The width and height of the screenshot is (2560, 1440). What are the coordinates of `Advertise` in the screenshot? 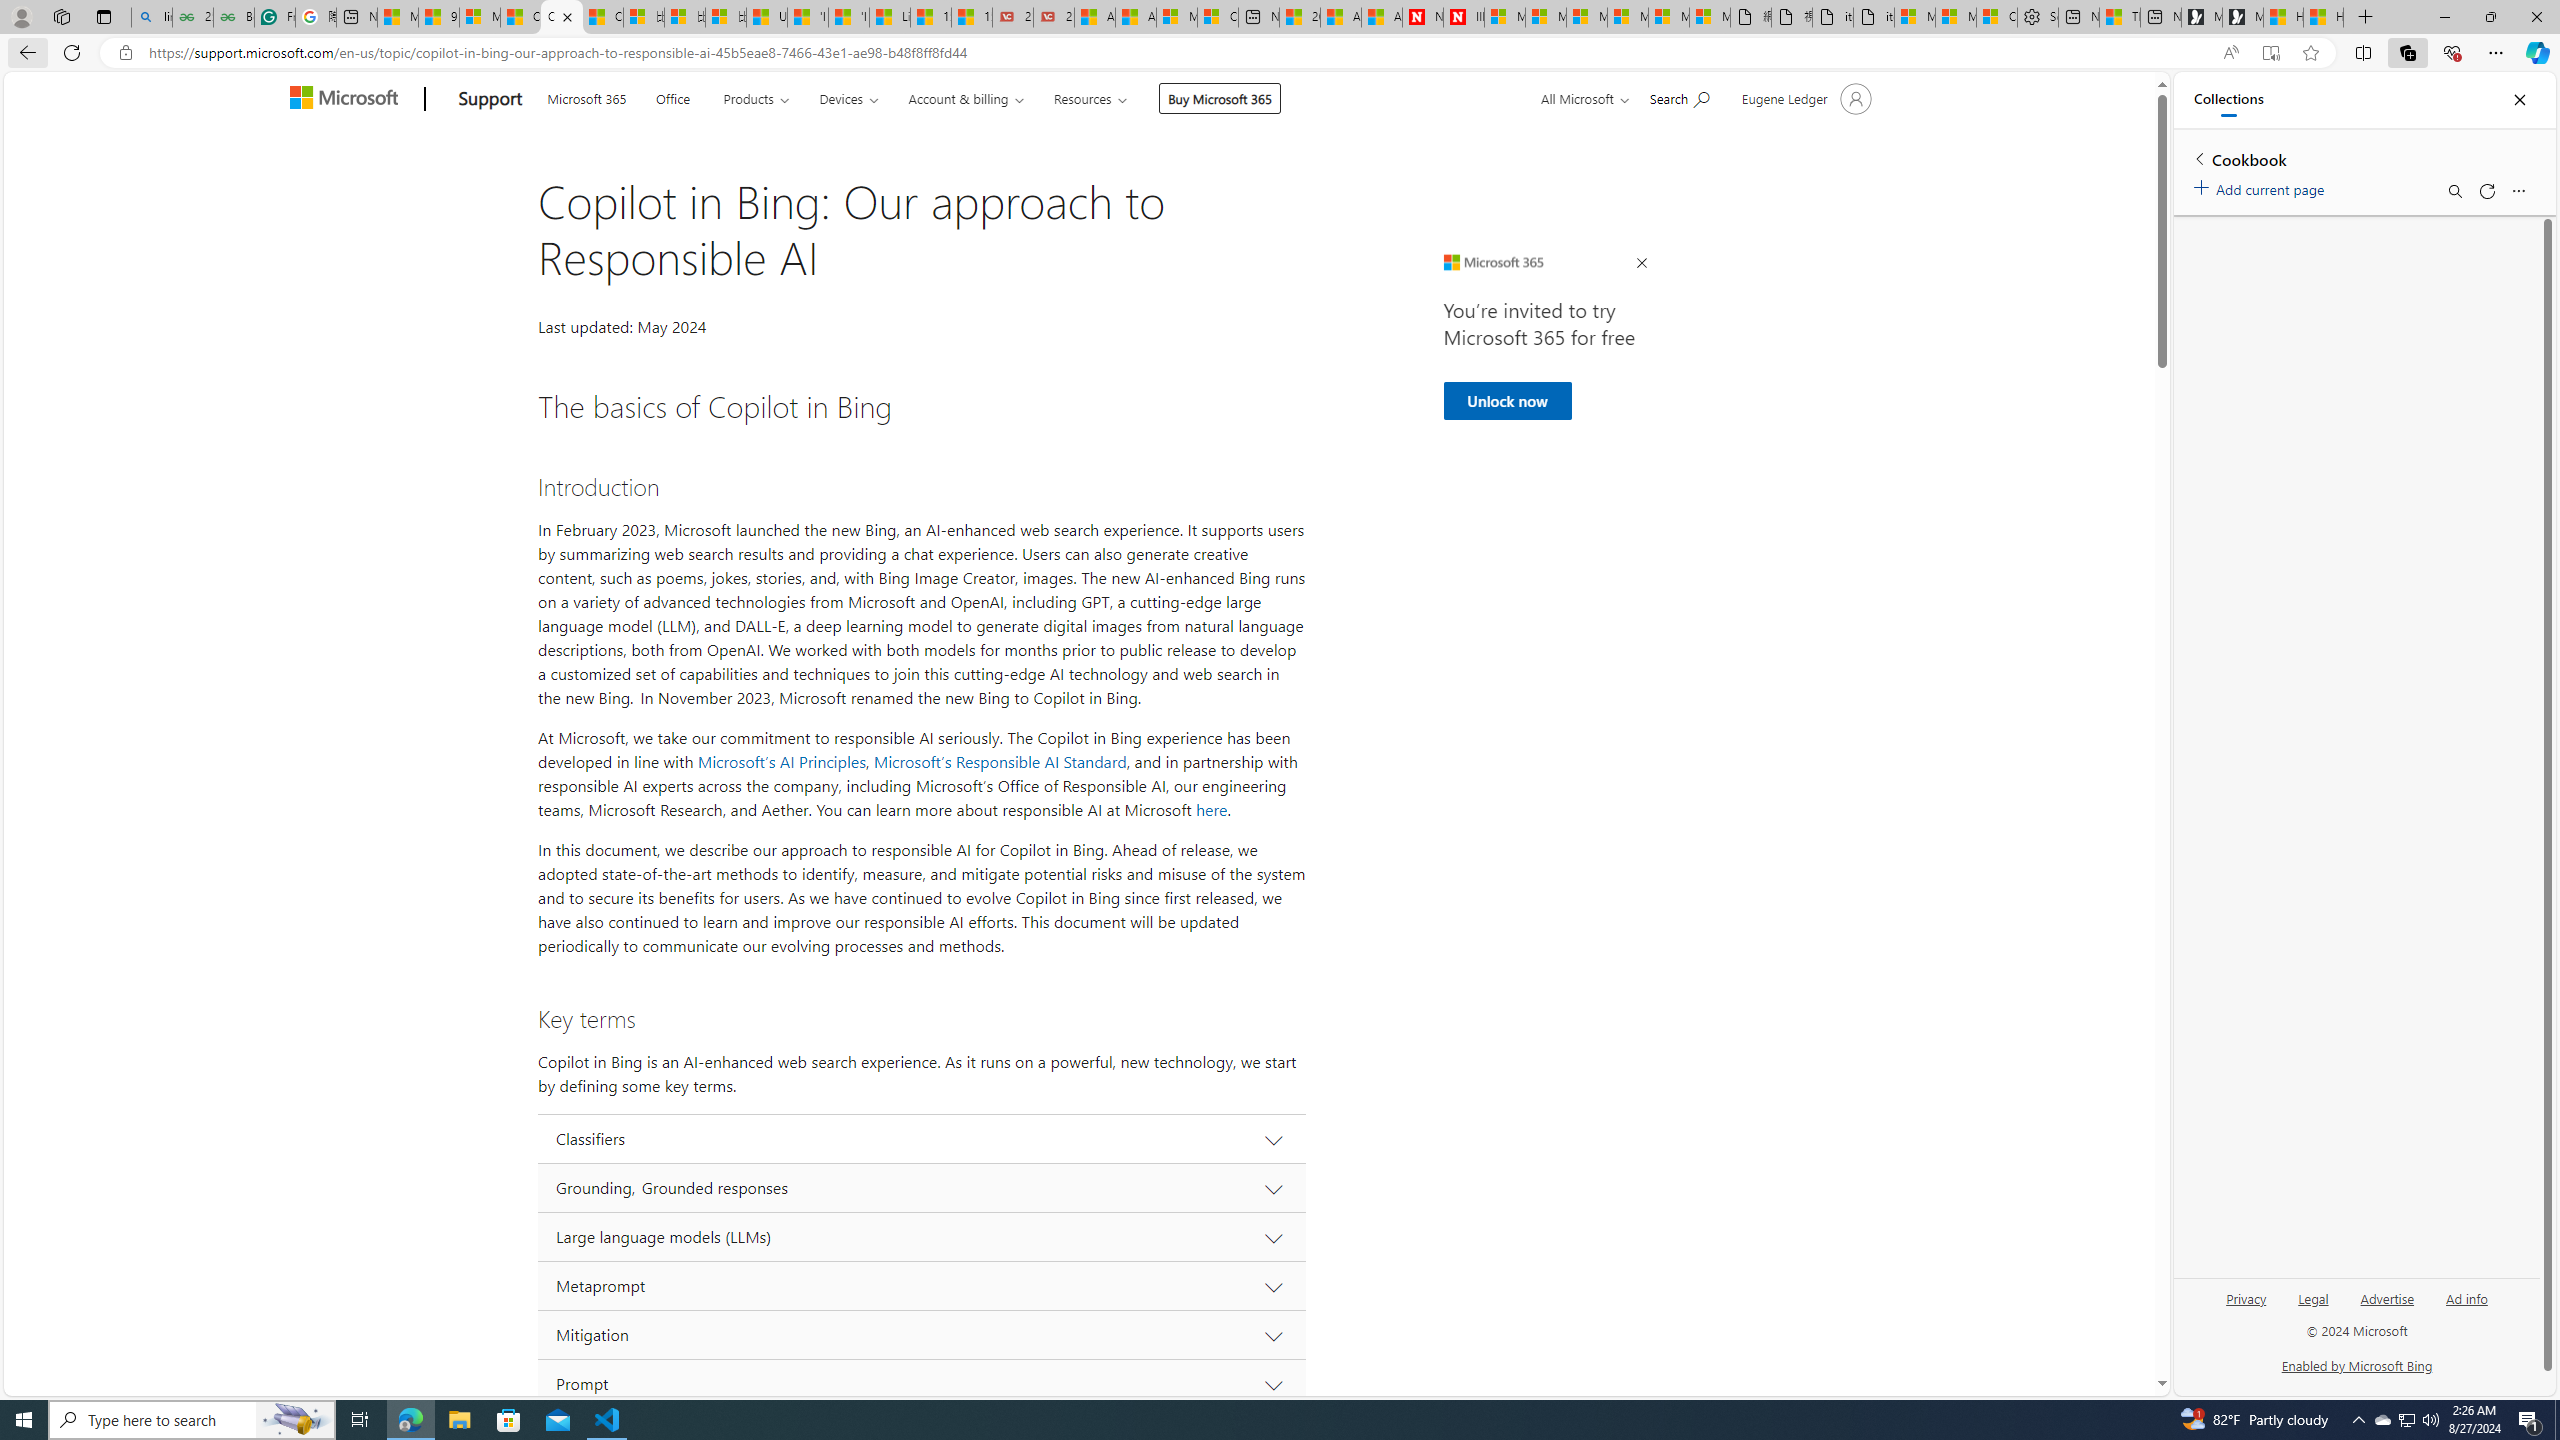 It's located at (2388, 1306).